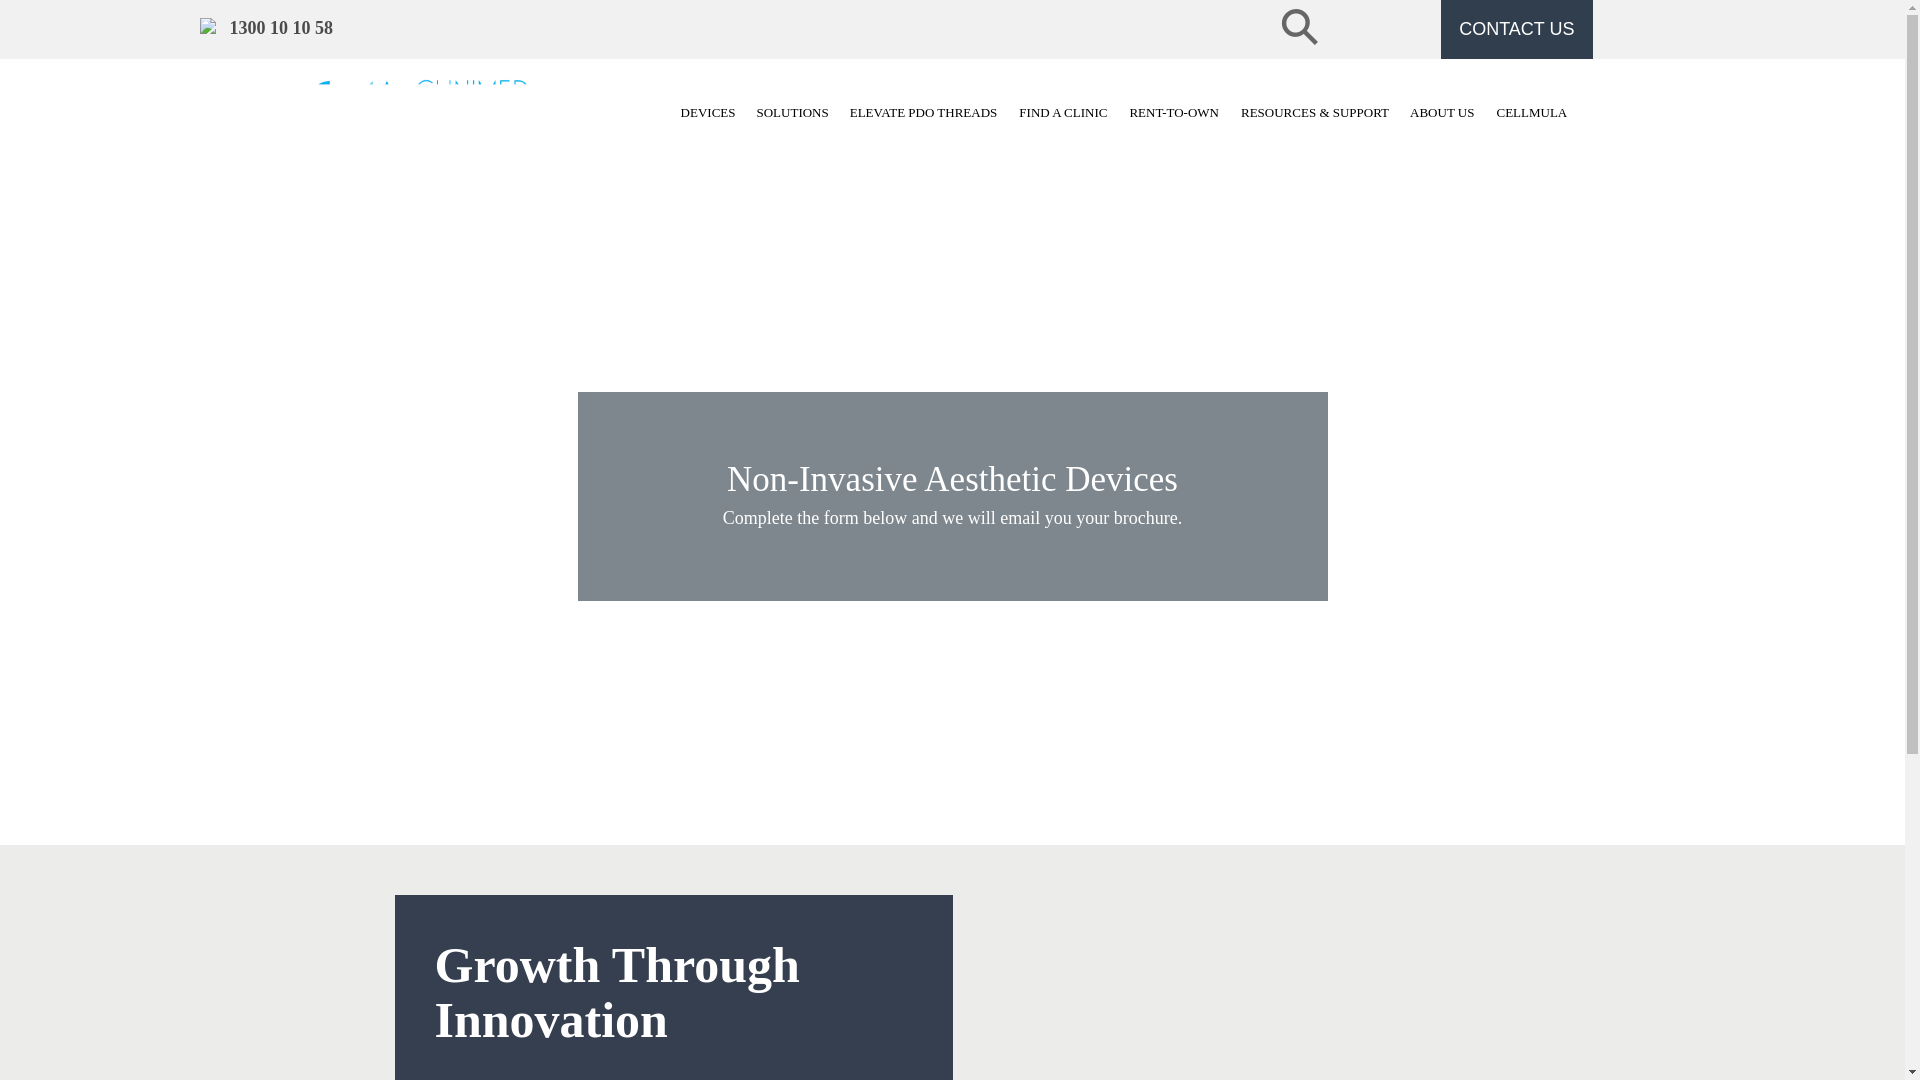 This screenshot has height=1080, width=1920. Describe the element at coordinates (274, 28) in the screenshot. I see `   1300 10 10 58` at that location.